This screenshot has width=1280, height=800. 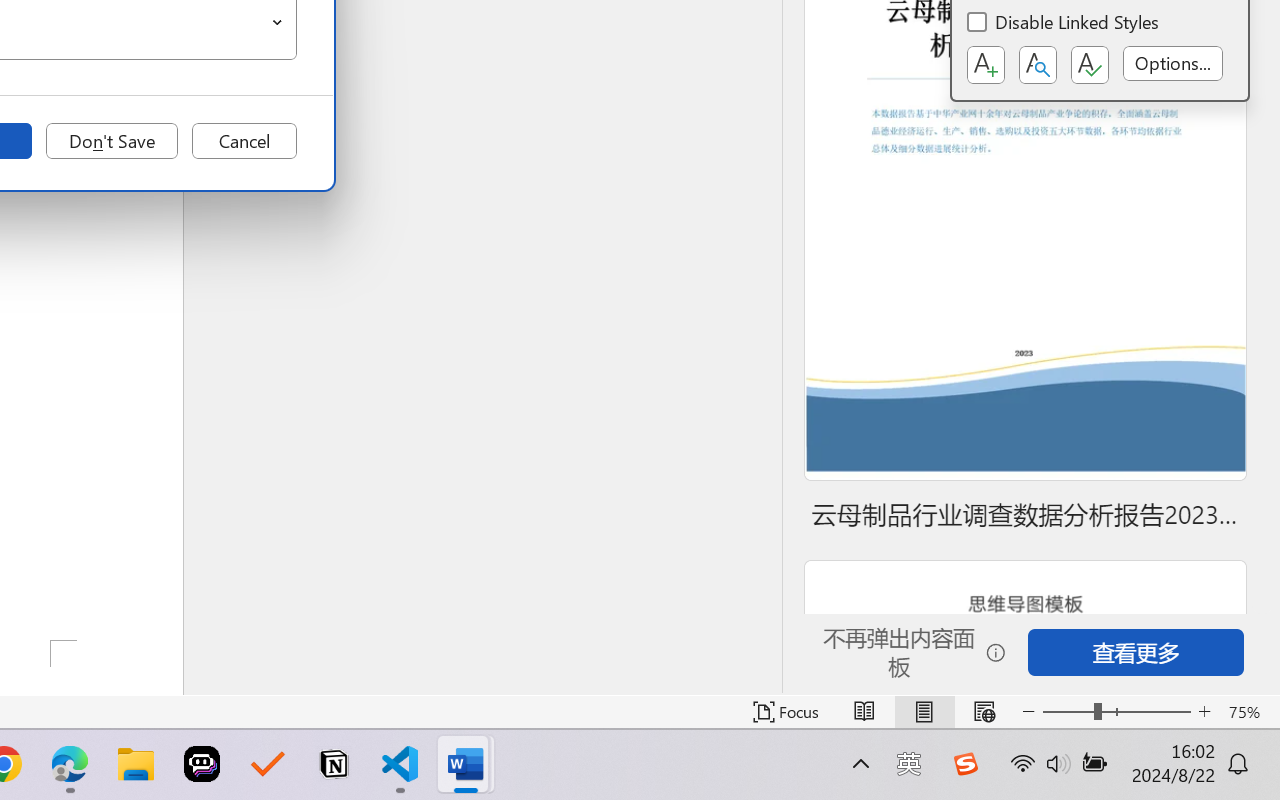 What do you see at coordinates (1116, 712) in the screenshot?
I see `Zoom` at bounding box center [1116, 712].